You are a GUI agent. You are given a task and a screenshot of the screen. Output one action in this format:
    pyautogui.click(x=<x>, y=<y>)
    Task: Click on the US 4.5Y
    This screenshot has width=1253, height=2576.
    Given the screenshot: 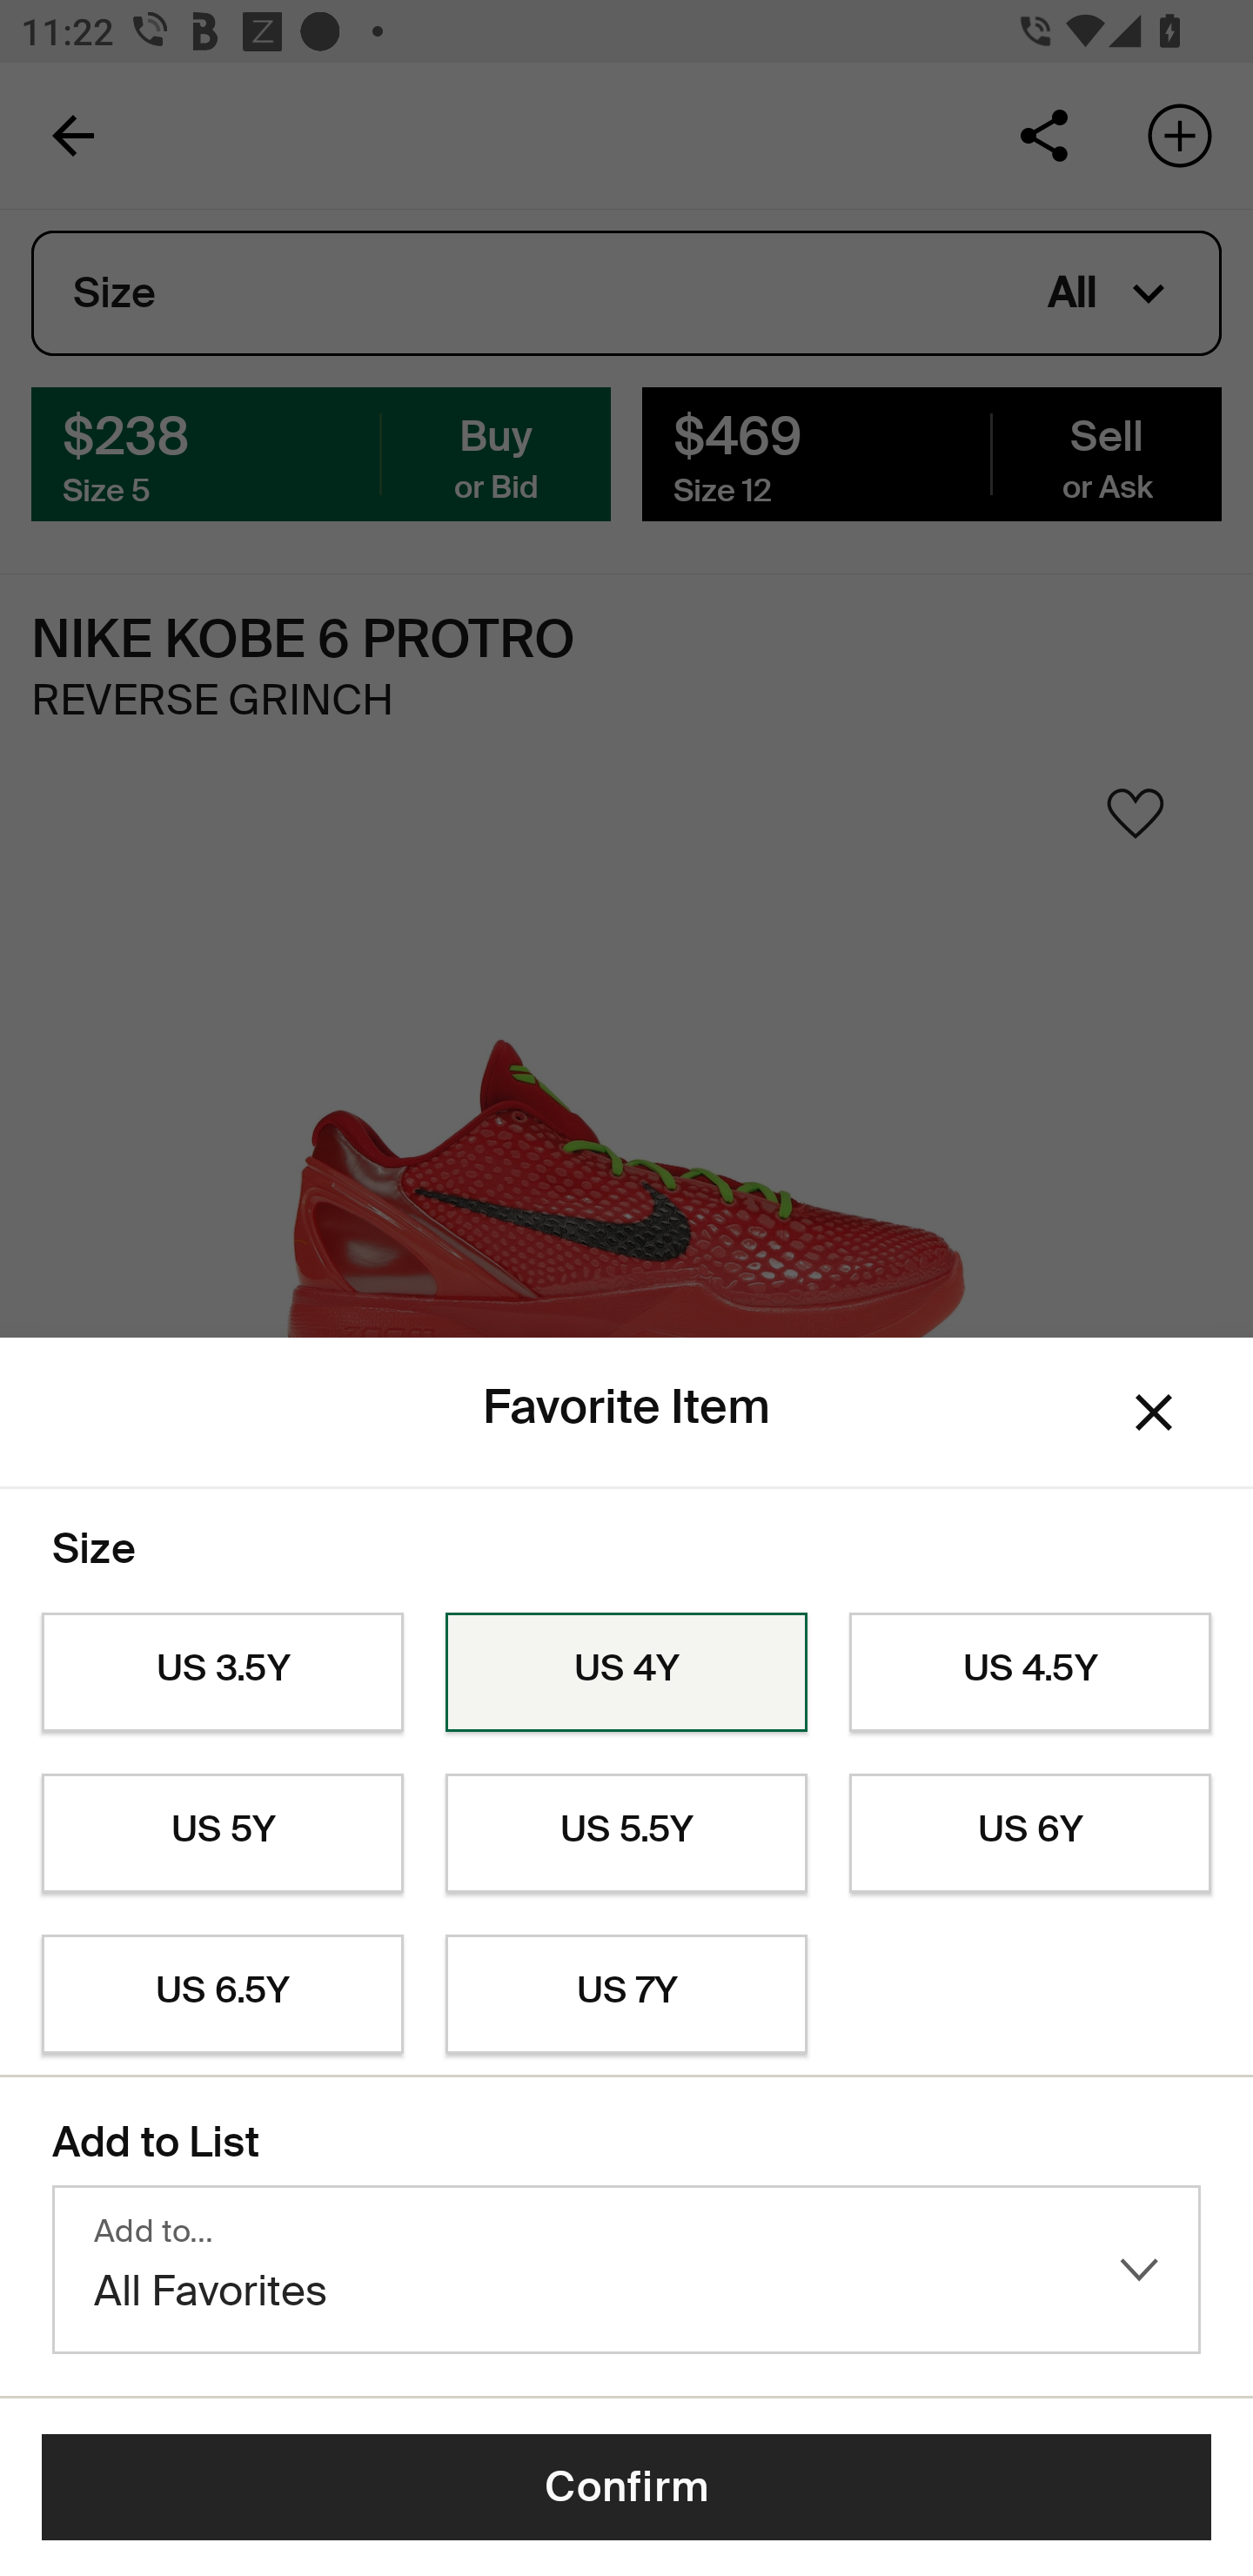 What is the action you would take?
    pyautogui.click(x=1030, y=1673)
    